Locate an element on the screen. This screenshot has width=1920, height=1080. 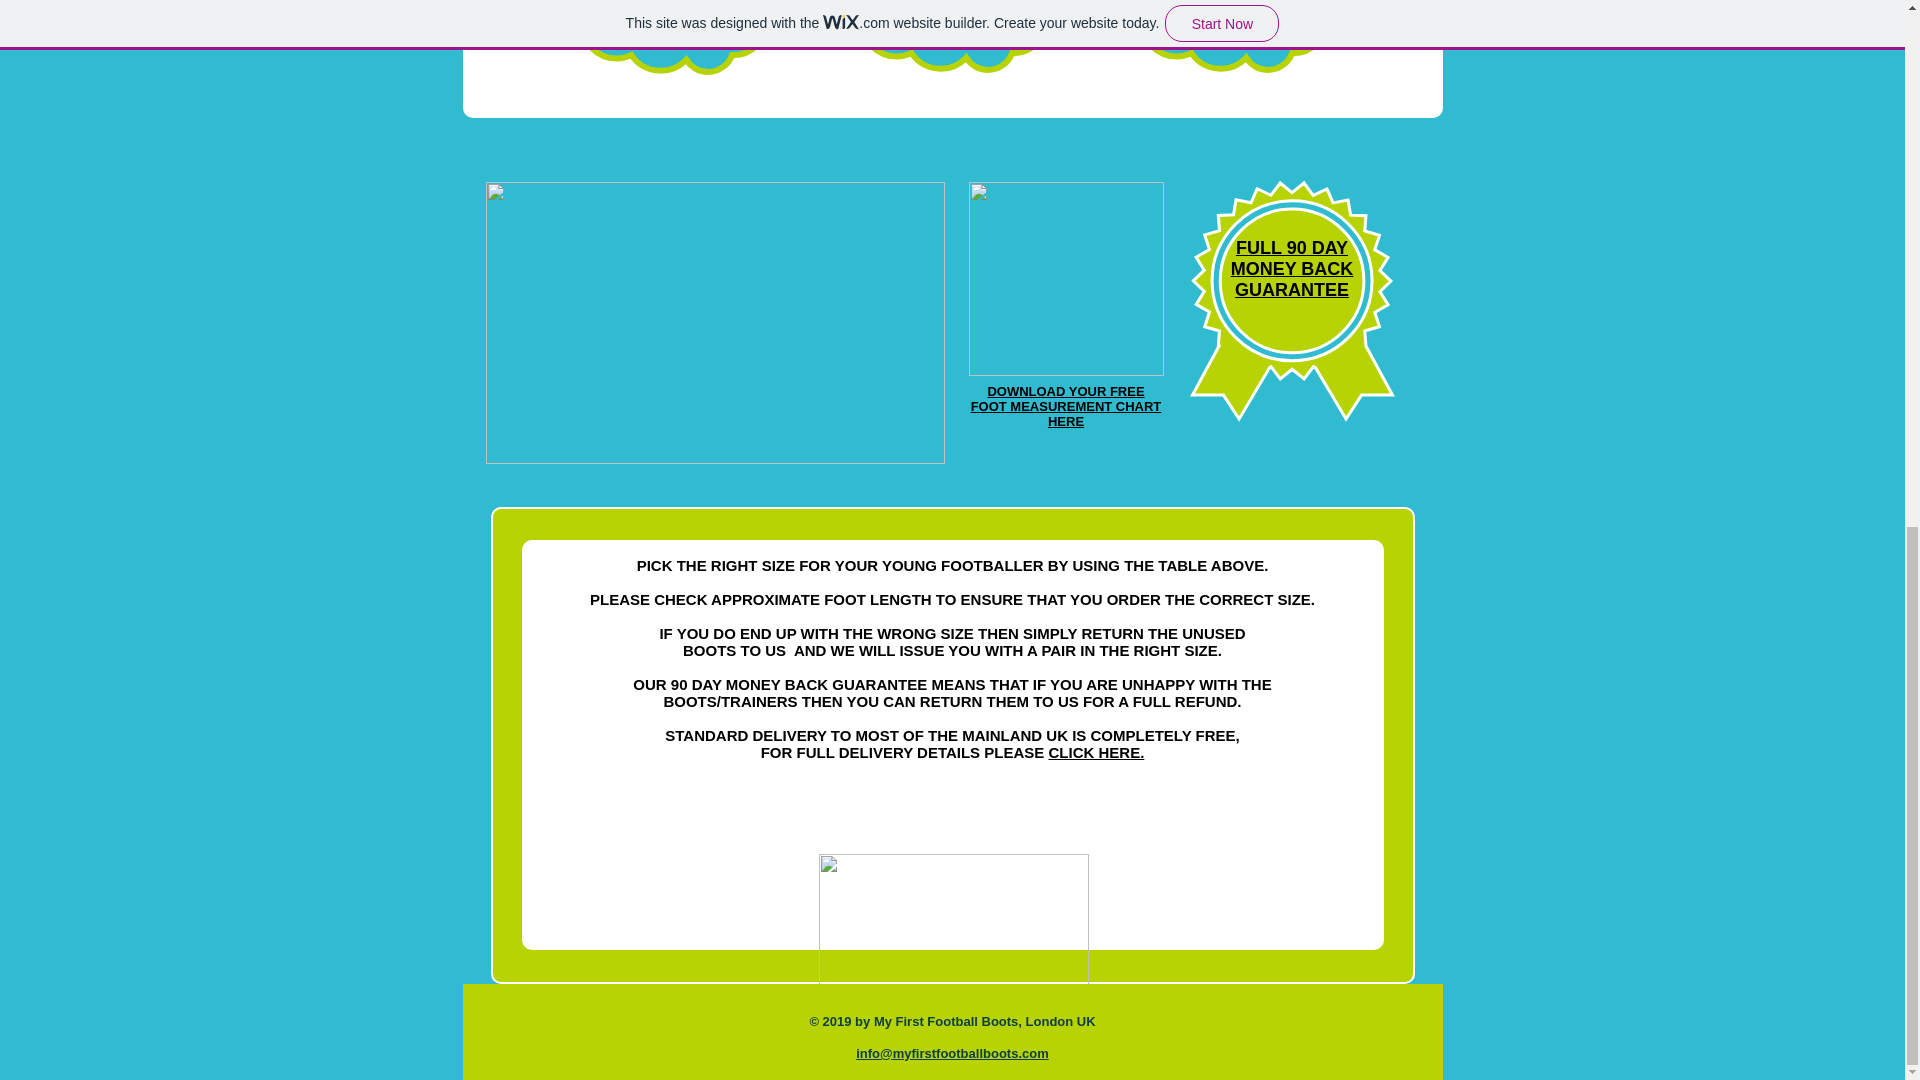
FULL 90 DAY is located at coordinates (1292, 248).